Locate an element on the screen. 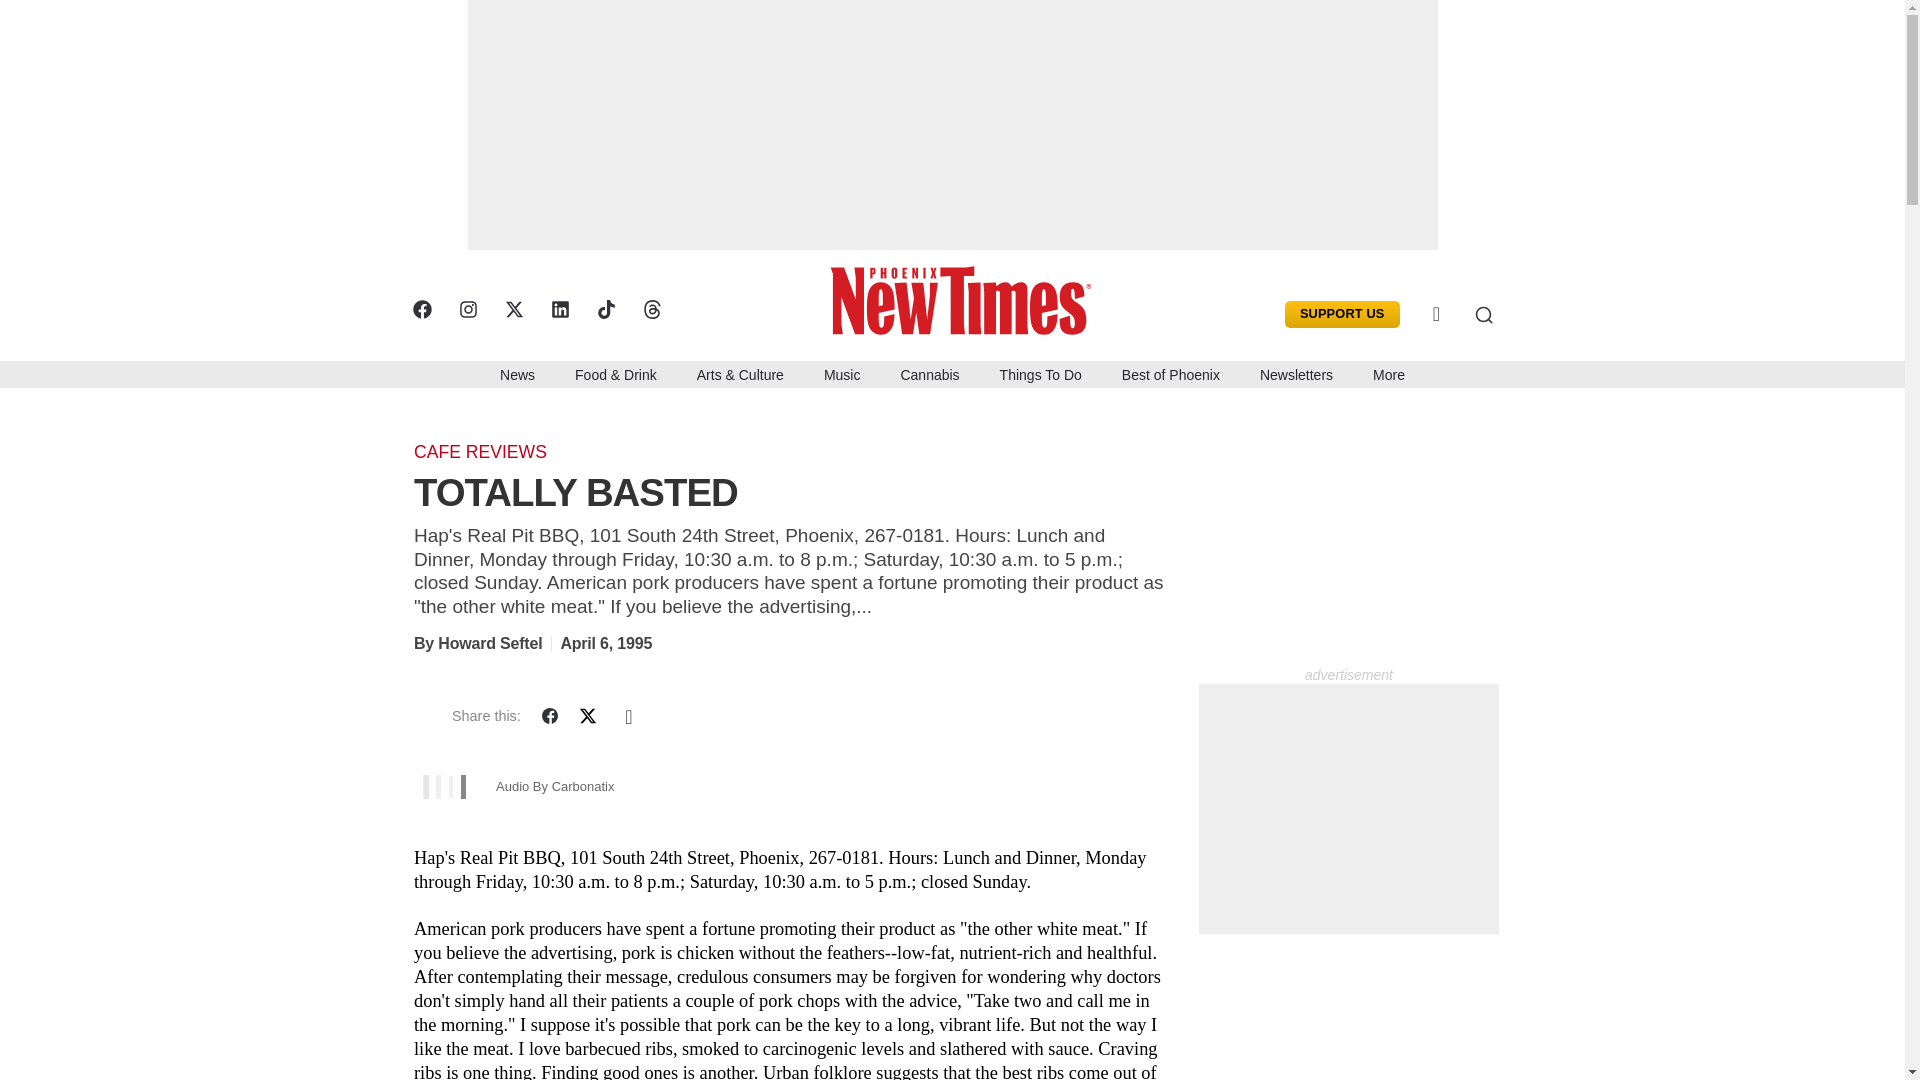 The width and height of the screenshot is (1920, 1080). facebook is located at coordinates (421, 309).